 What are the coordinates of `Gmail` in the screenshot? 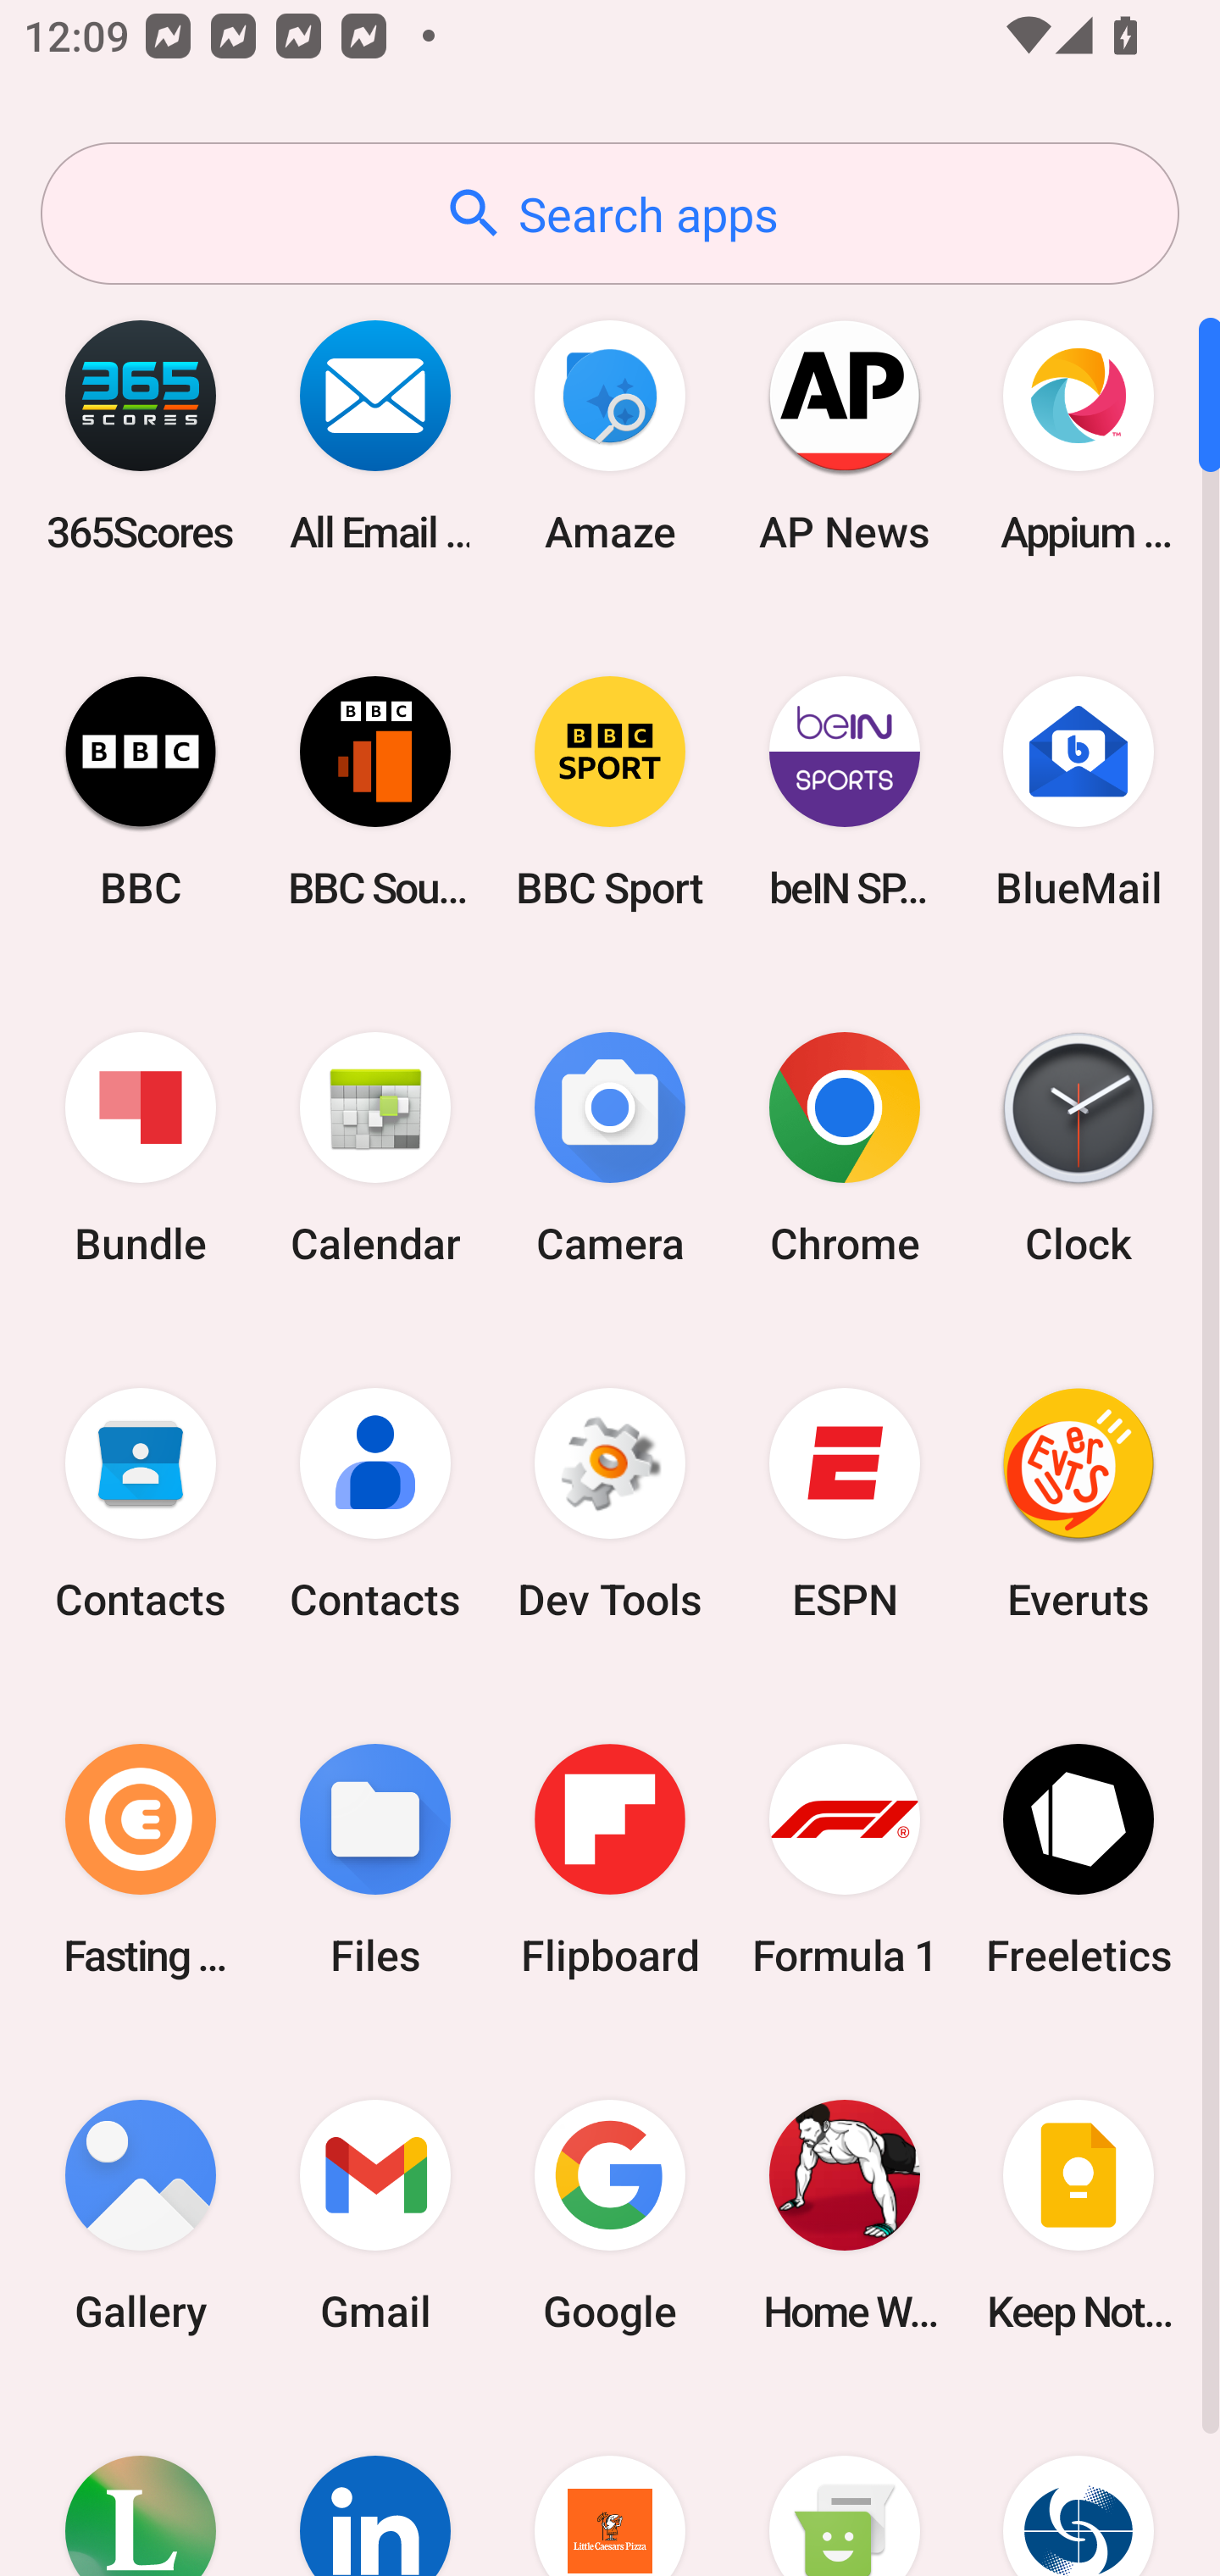 It's located at (375, 2215).